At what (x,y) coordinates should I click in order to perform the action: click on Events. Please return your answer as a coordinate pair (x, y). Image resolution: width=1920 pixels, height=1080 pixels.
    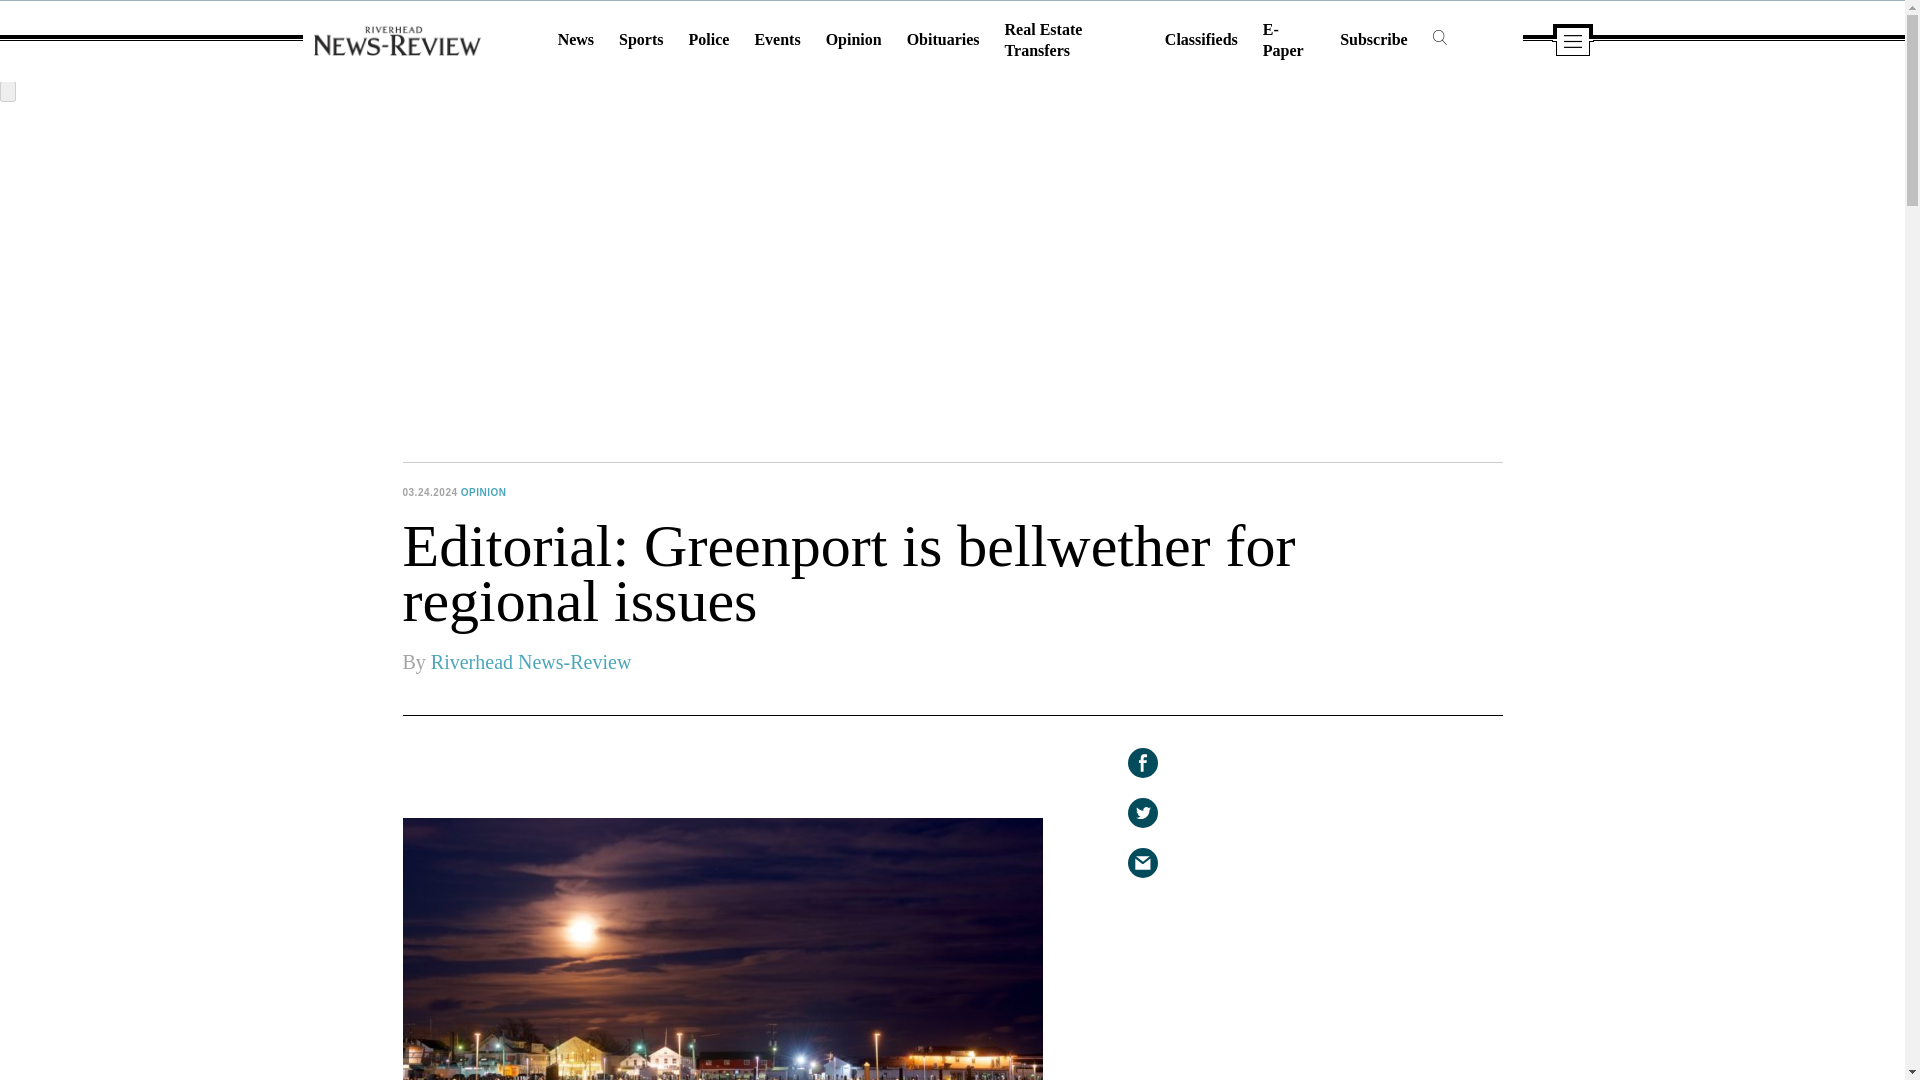
    Looking at the image, I should click on (777, 39).